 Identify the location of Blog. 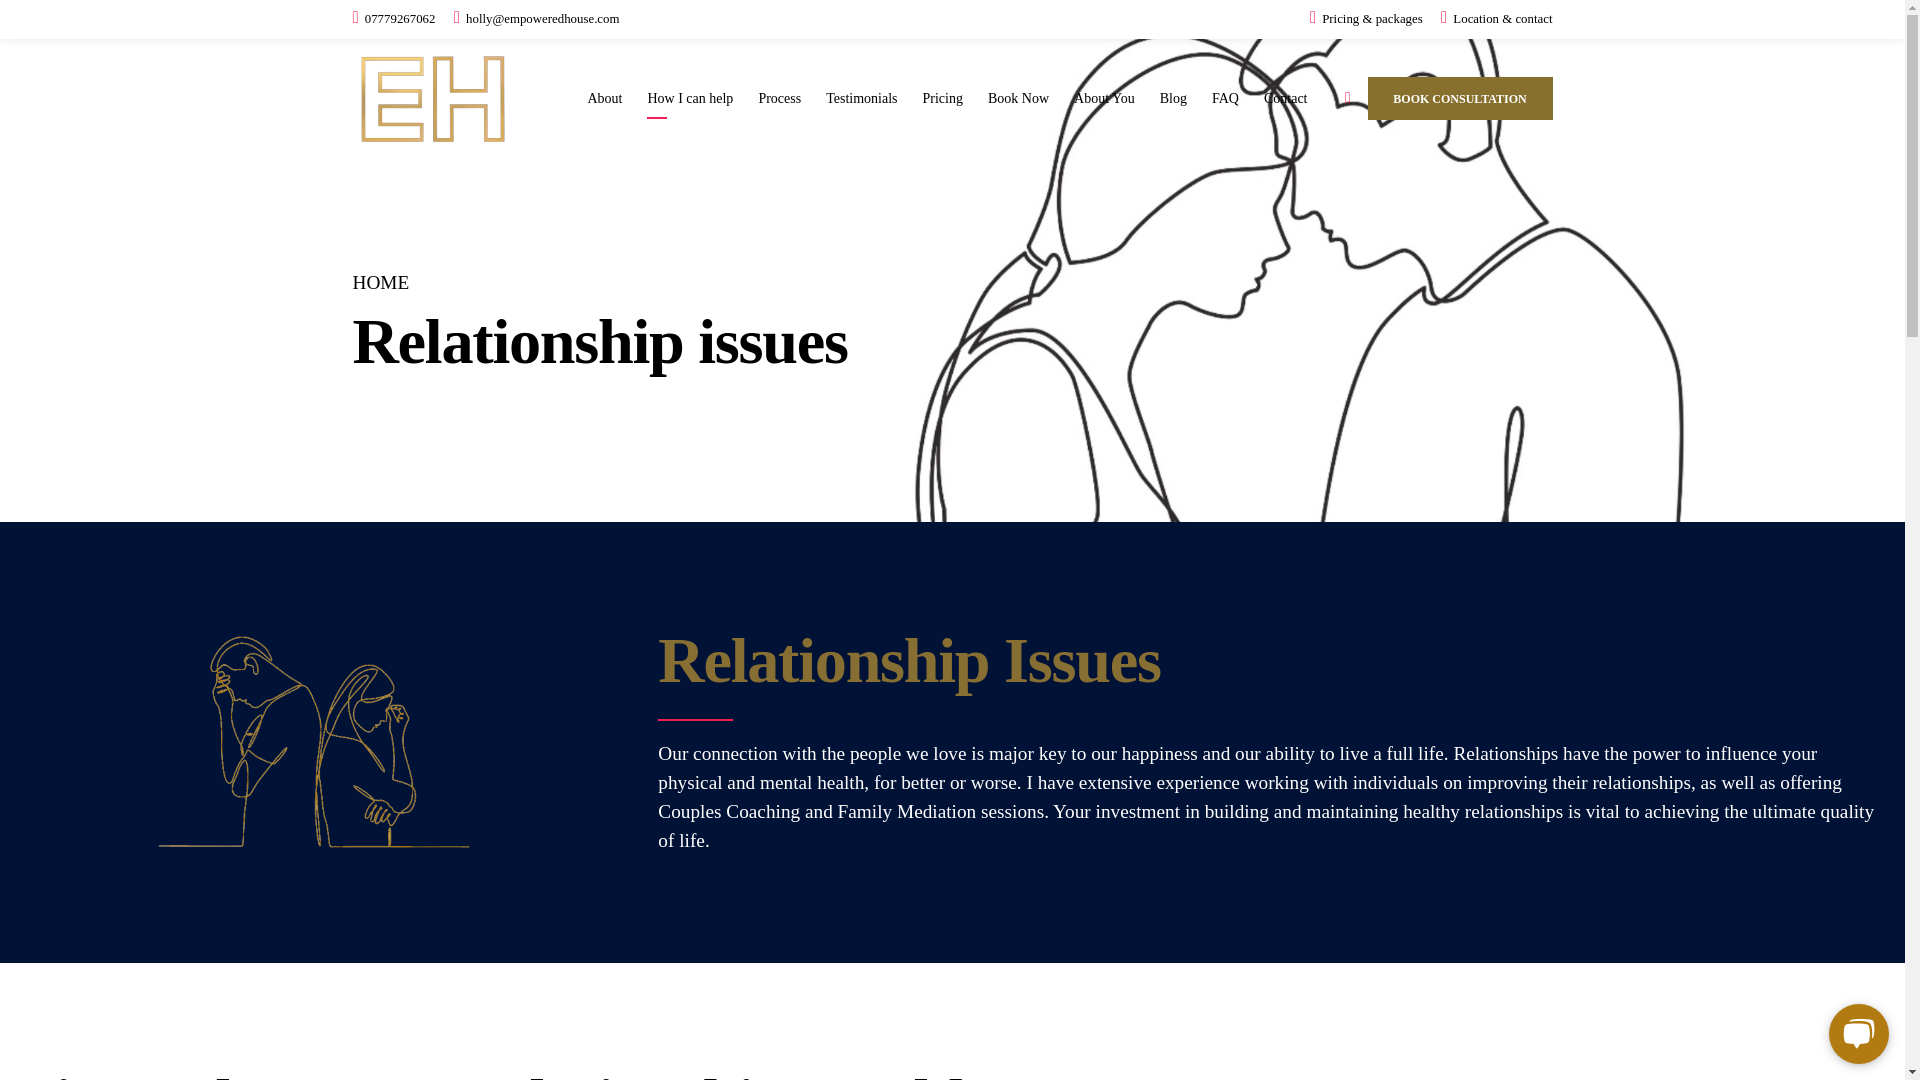
(1172, 98).